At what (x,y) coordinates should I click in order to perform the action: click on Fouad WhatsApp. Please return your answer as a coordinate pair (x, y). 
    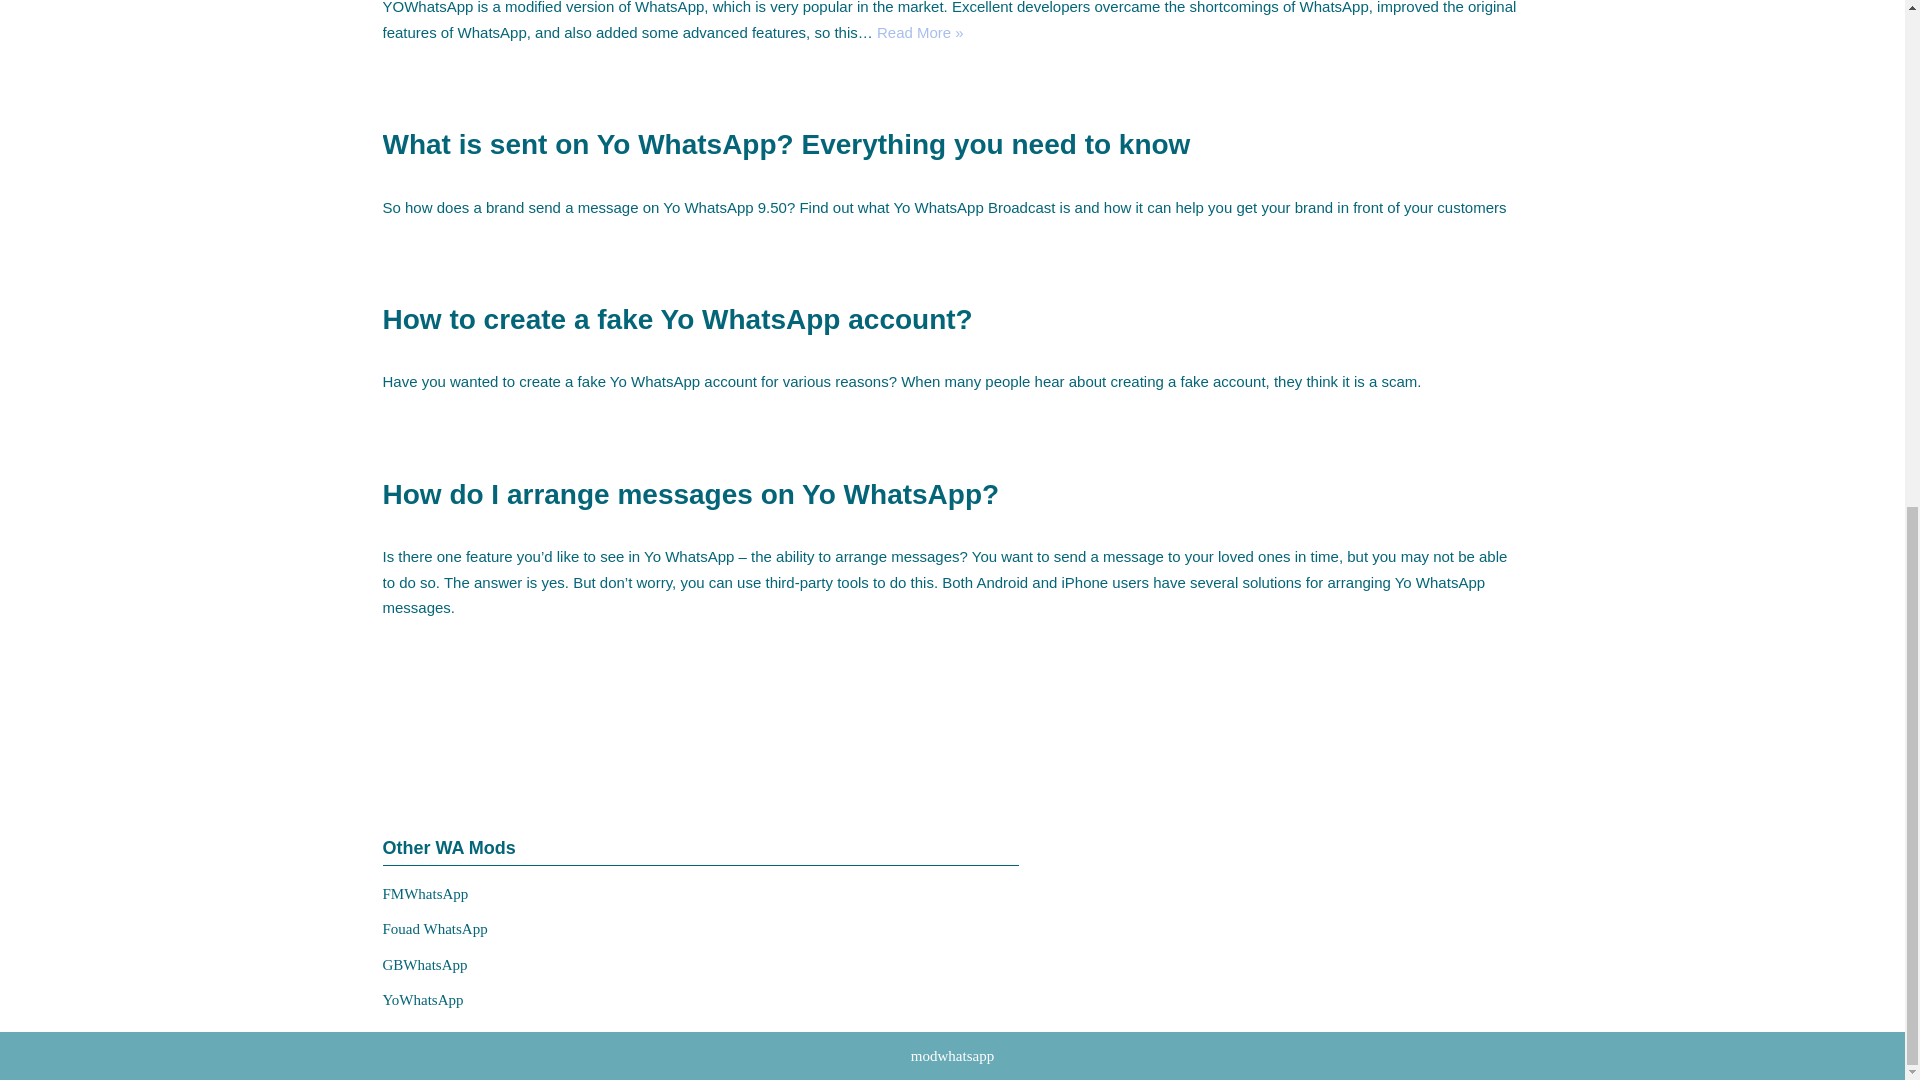
    Looking at the image, I should click on (434, 929).